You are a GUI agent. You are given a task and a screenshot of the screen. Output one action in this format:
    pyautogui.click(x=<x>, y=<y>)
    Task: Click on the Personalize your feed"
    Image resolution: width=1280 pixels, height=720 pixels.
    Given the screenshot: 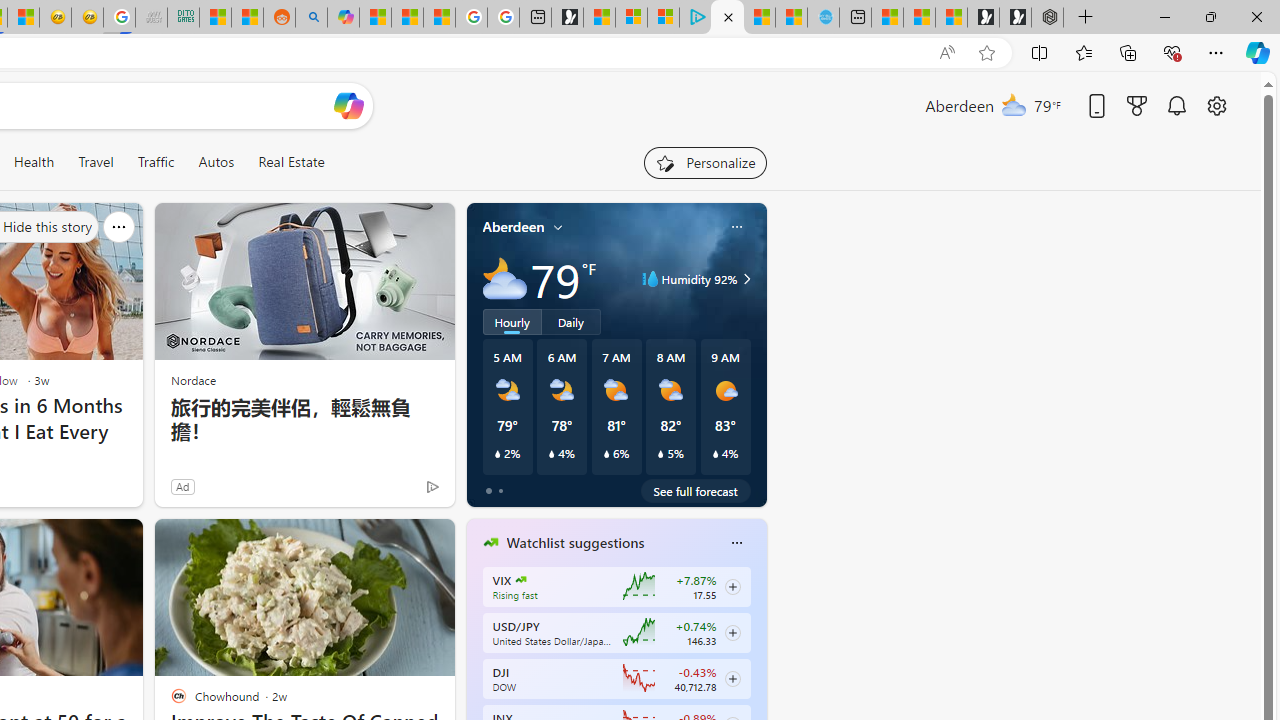 What is the action you would take?
    pyautogui.click(x=704, y=162)
    